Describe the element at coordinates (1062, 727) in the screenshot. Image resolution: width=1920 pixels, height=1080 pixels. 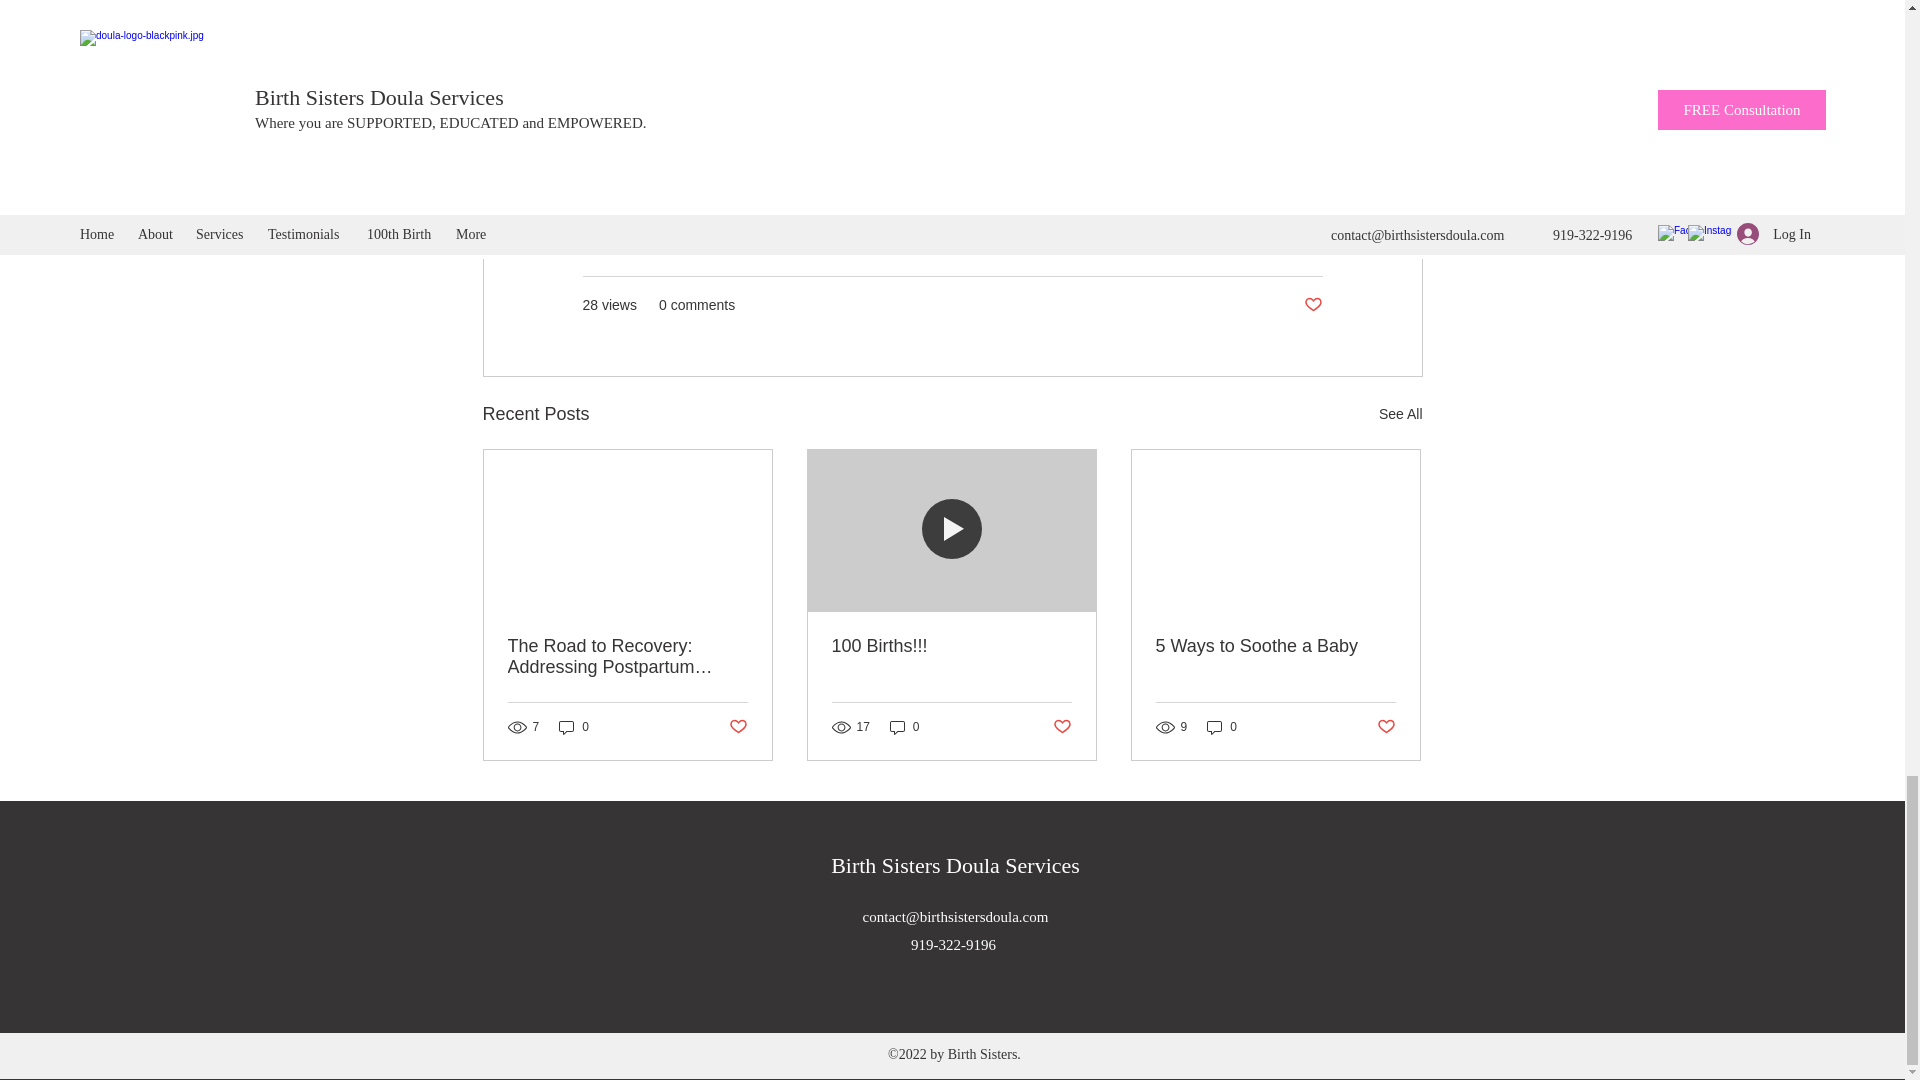
I see `Post not marked as liked` at that location.